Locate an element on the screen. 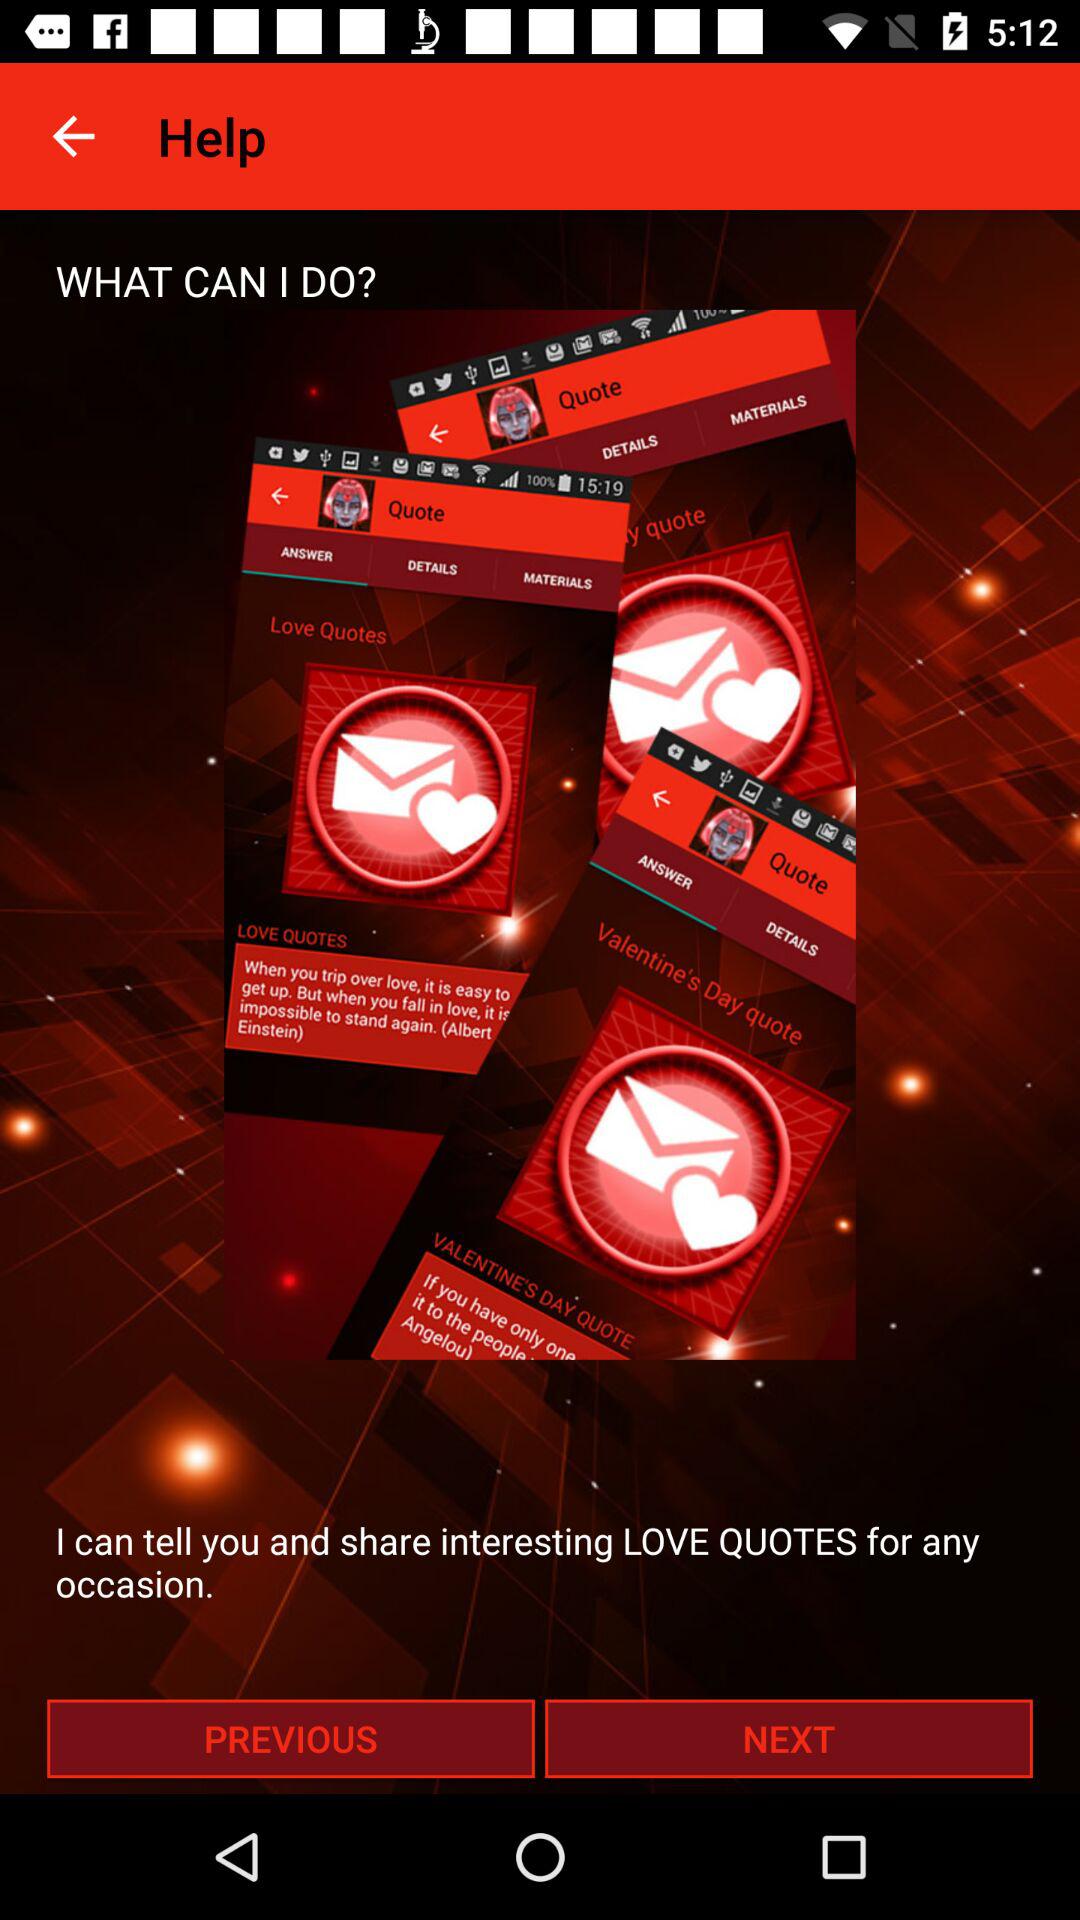  choose the previous icon is located at coordinates (290, 1738).